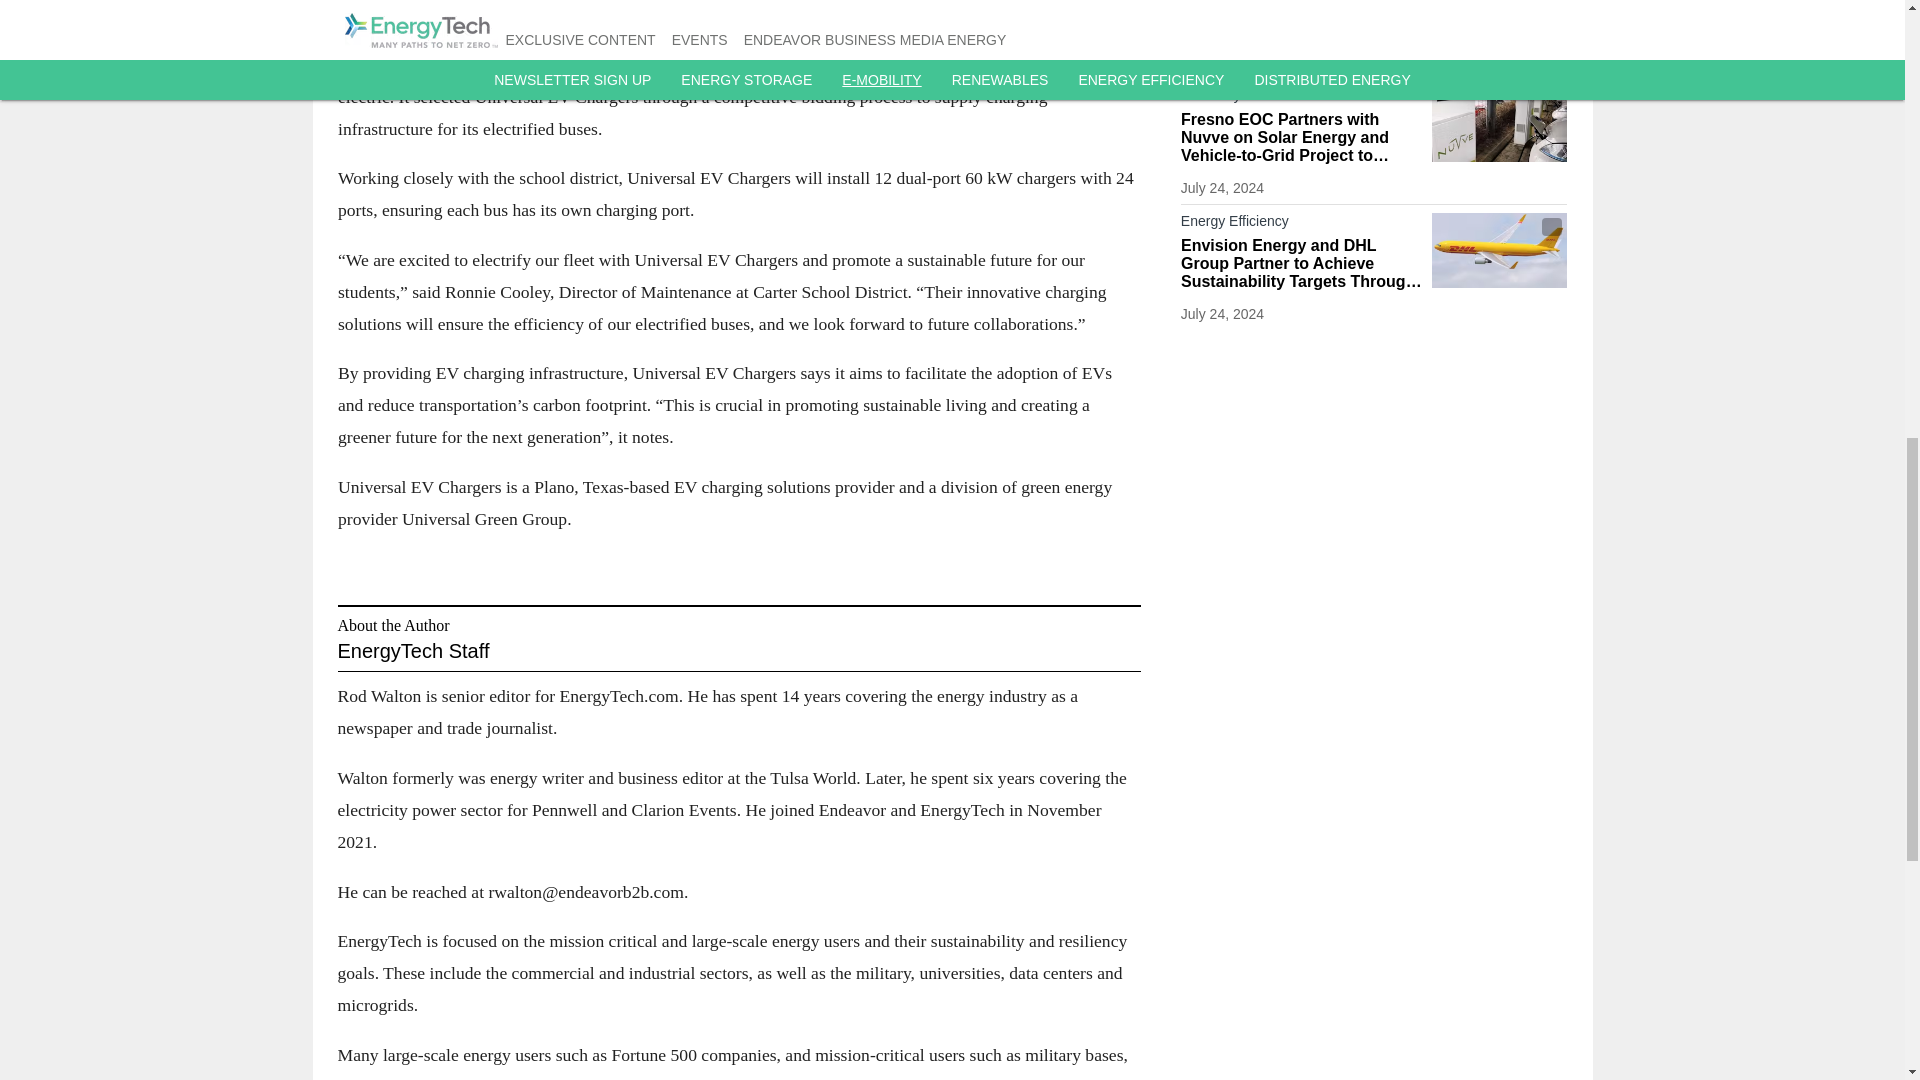 The width and height of the screenshot is (1920, 1080). I want to click on e-Mobility, so click(1301, 99).